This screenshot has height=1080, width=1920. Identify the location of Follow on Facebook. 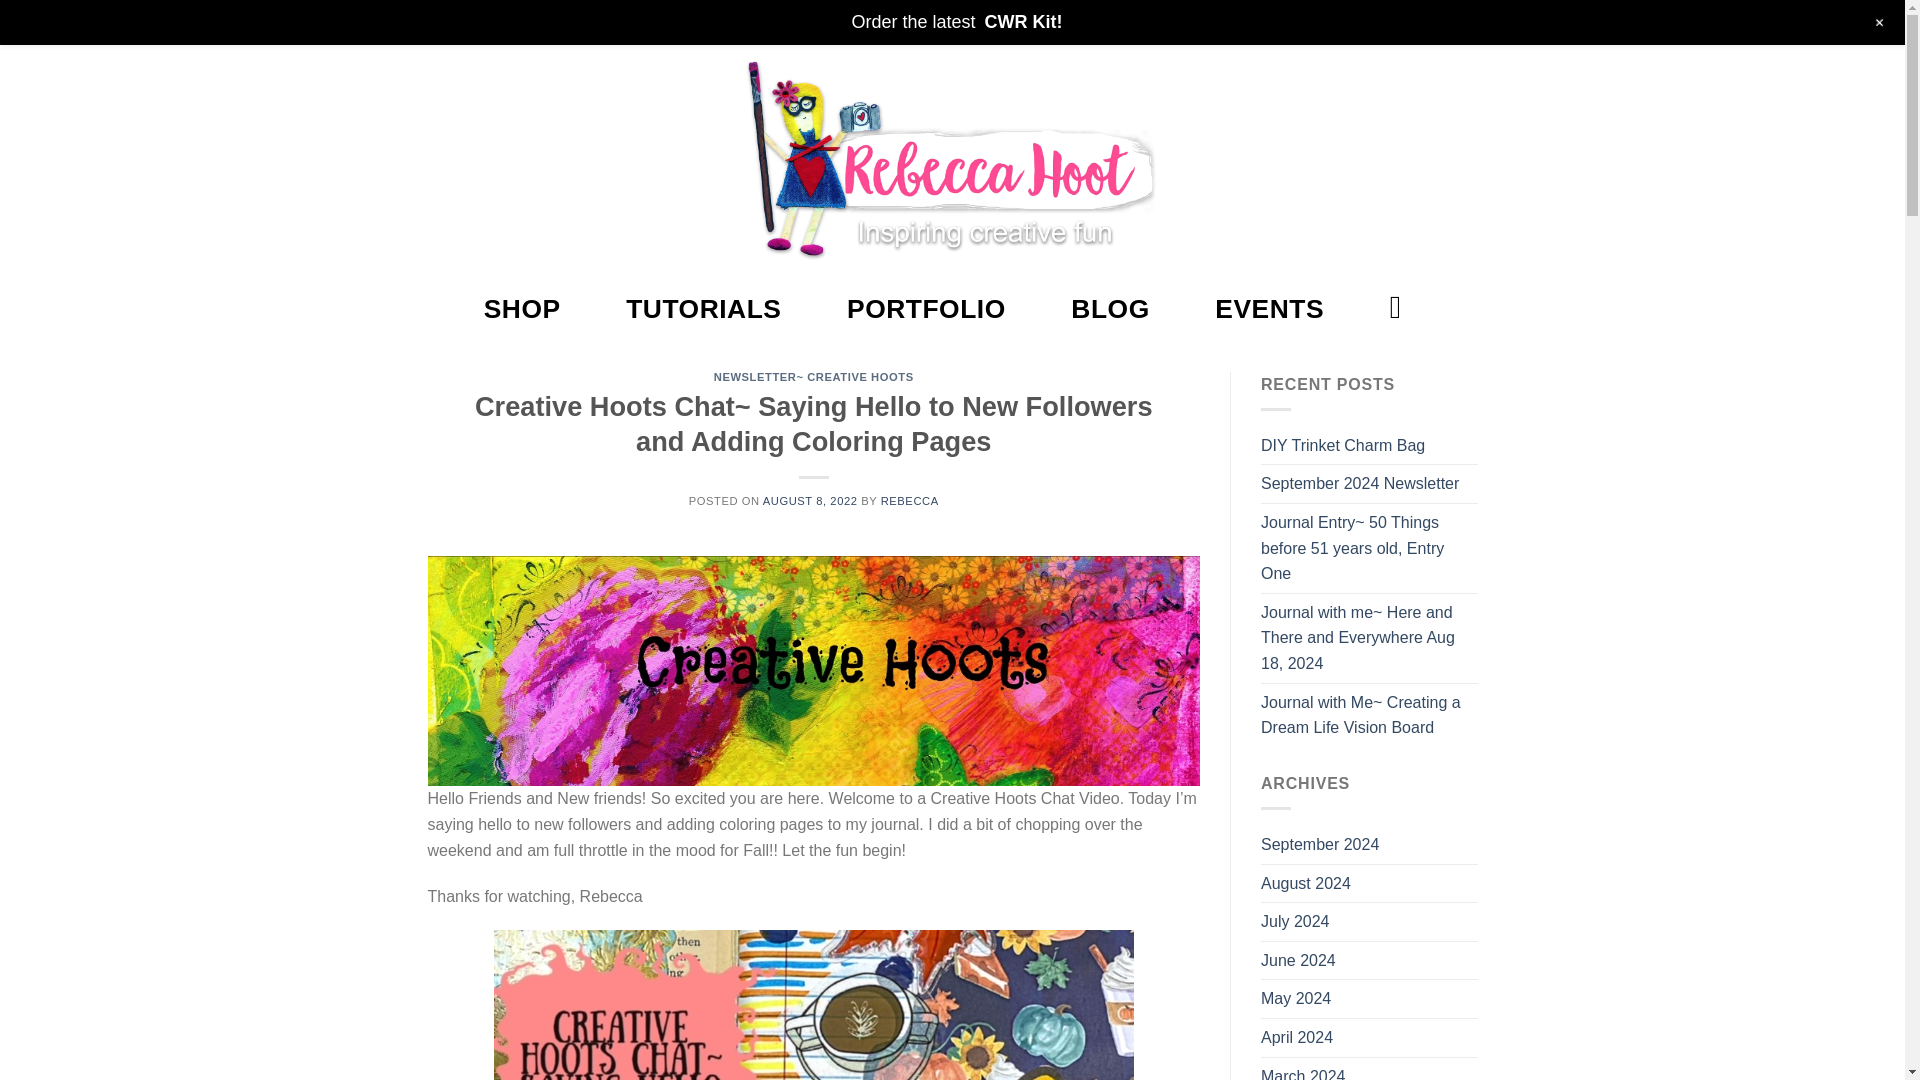
(442, 20).